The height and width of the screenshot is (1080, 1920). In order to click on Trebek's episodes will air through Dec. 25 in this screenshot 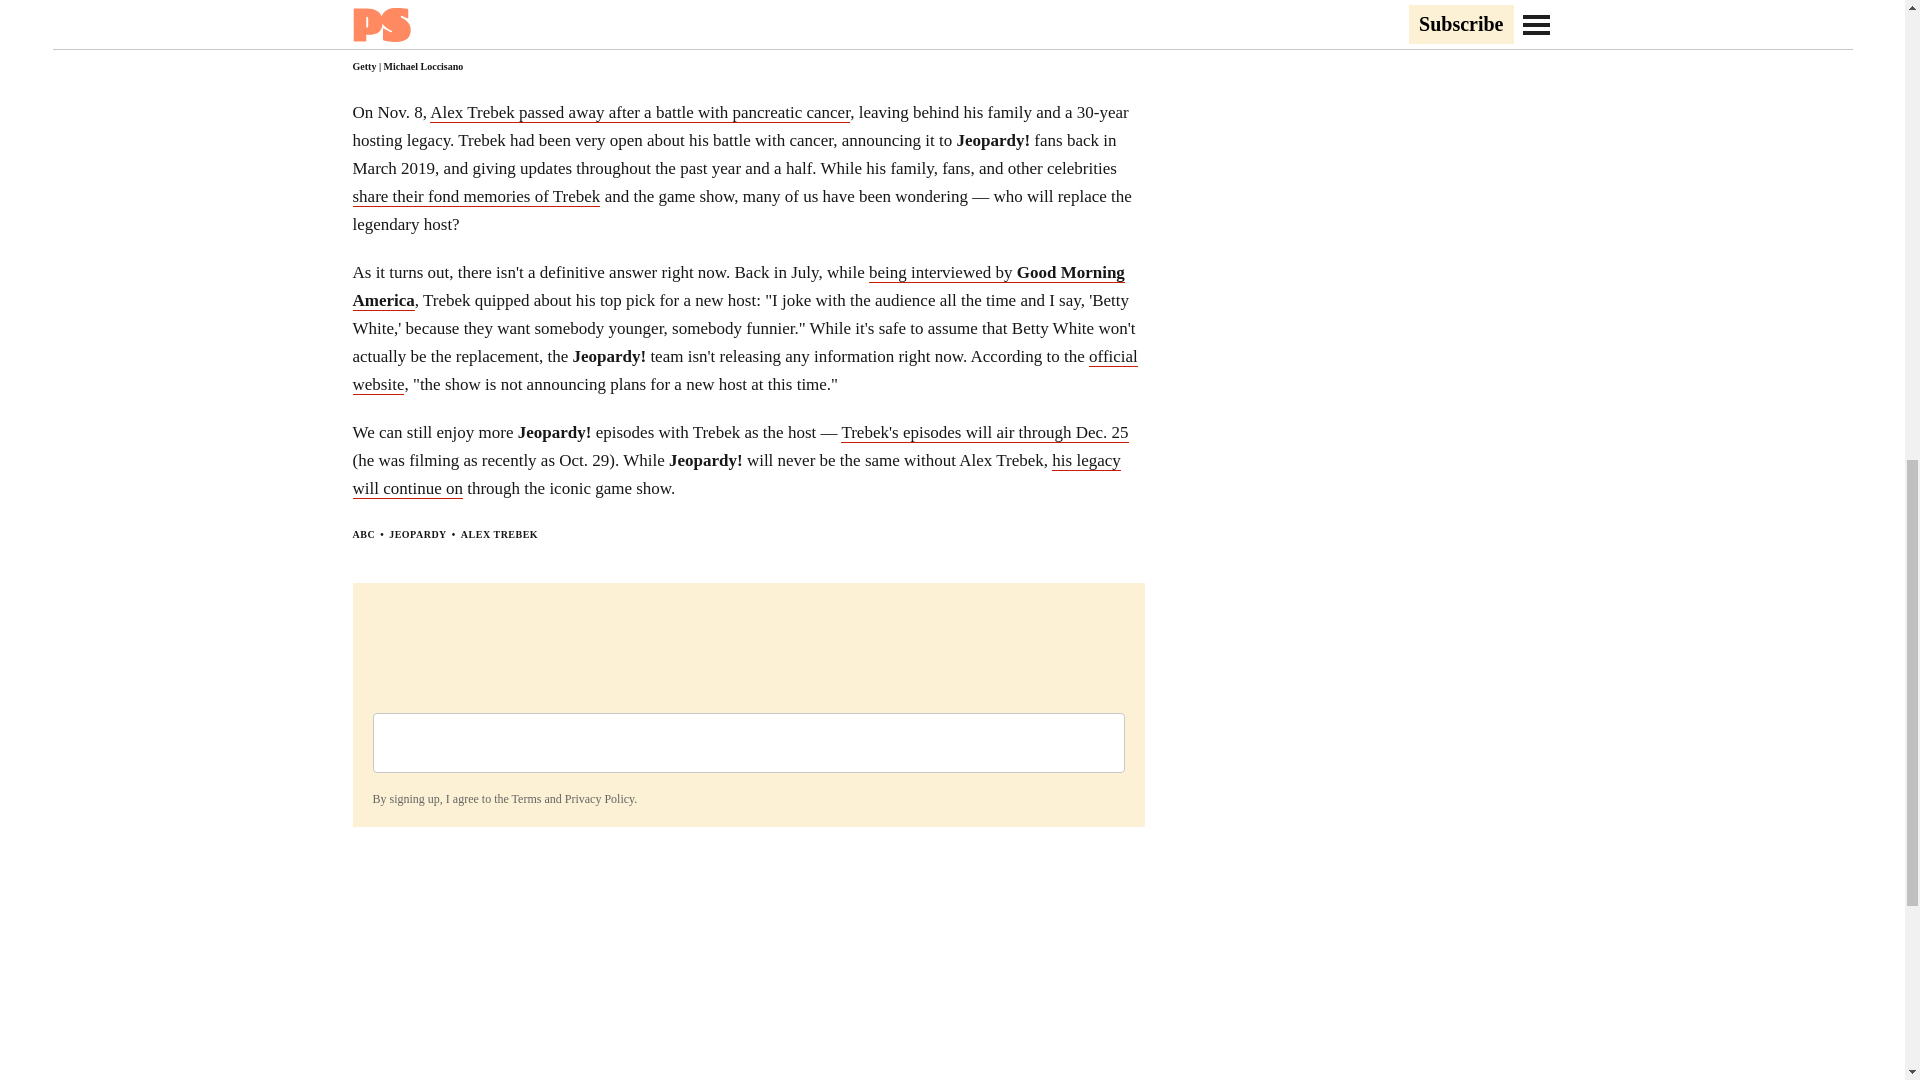, I will do `click(984, 432)`.